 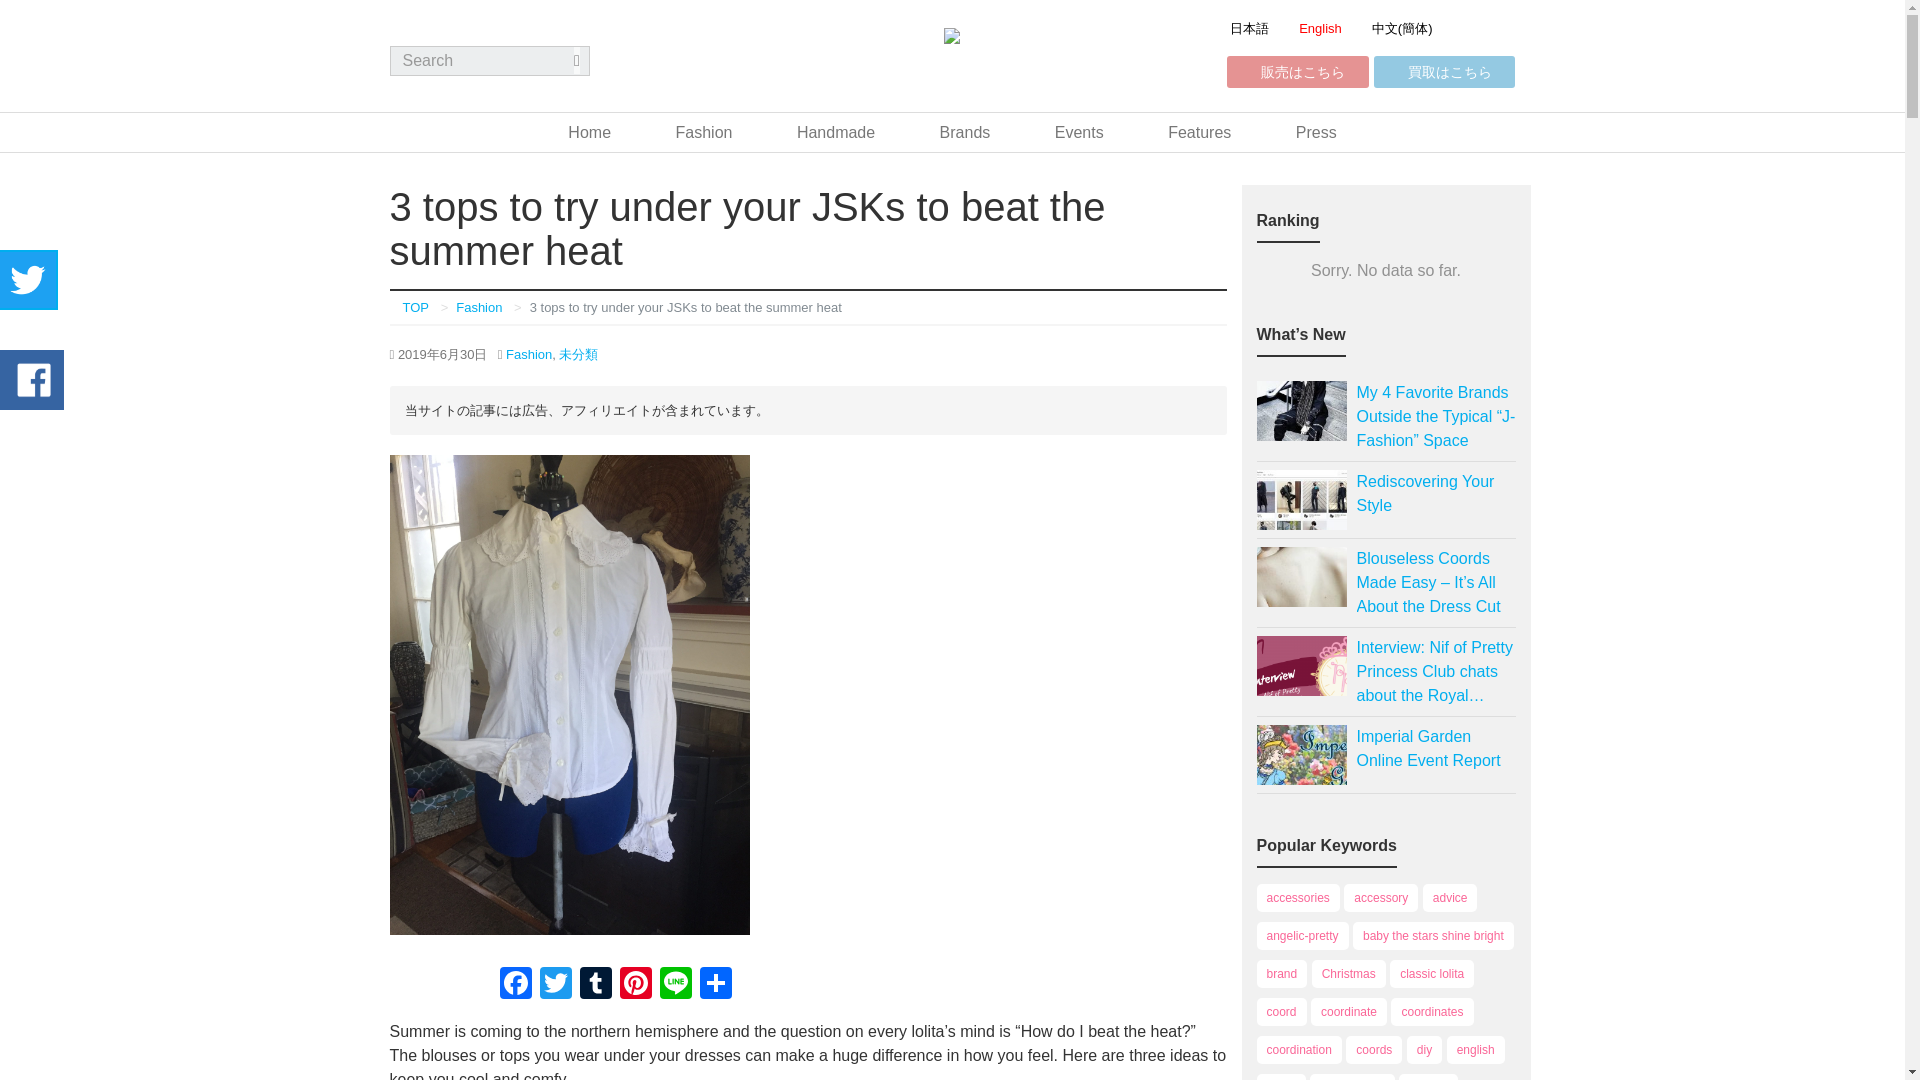 What do you see at coordinates (556, 985) in the screenshot?
I see `Twitter` at bounding box center [556, 985].